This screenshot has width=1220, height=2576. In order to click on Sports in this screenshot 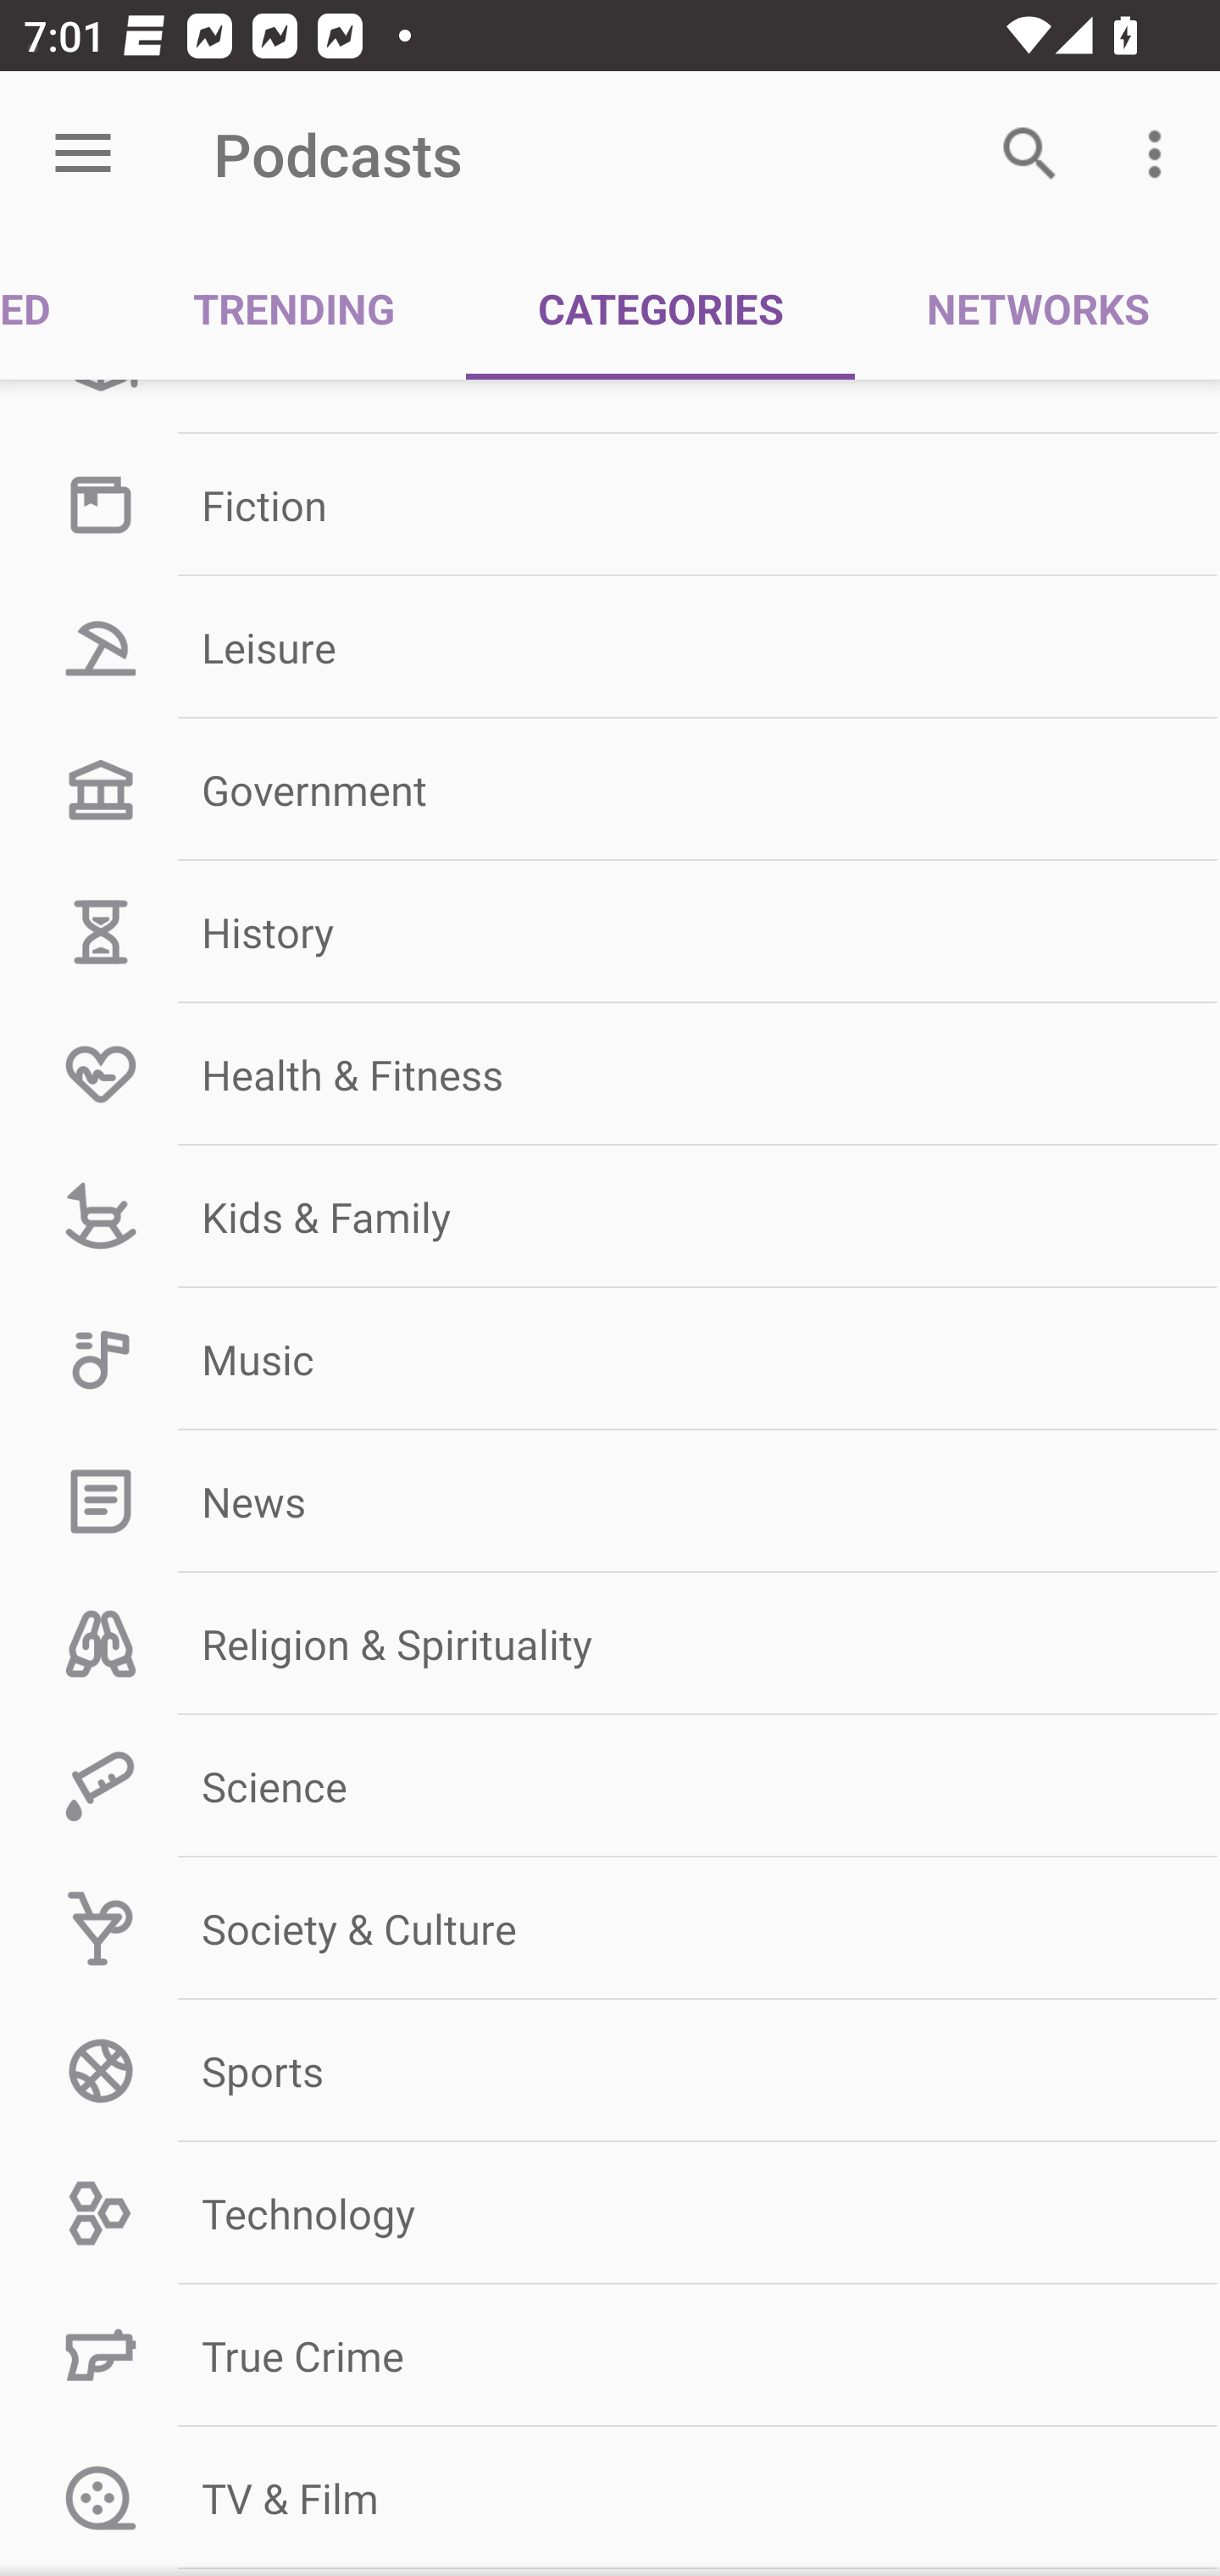, I will do `click(610, 2071)`.